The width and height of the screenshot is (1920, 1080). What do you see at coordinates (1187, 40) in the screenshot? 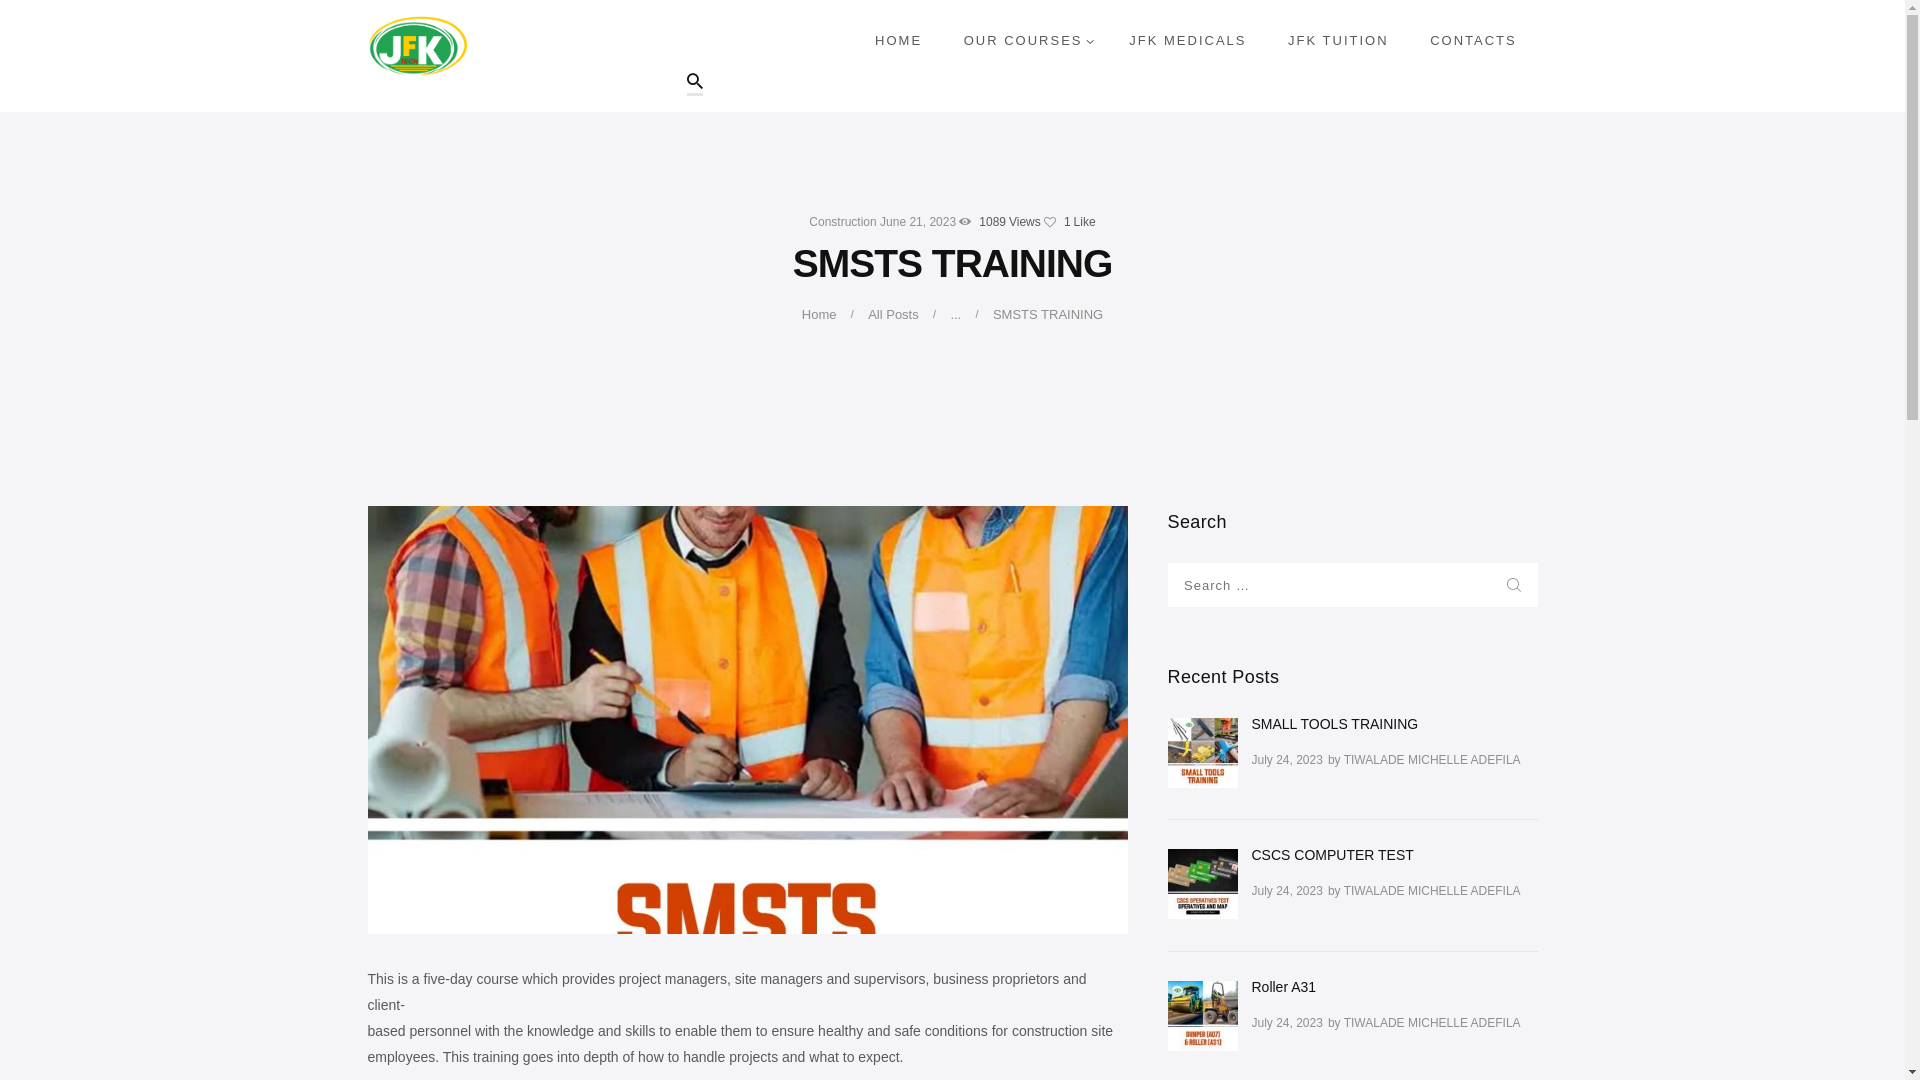
I see `JFK MEDICALS` at bounding box center [1187, 40].